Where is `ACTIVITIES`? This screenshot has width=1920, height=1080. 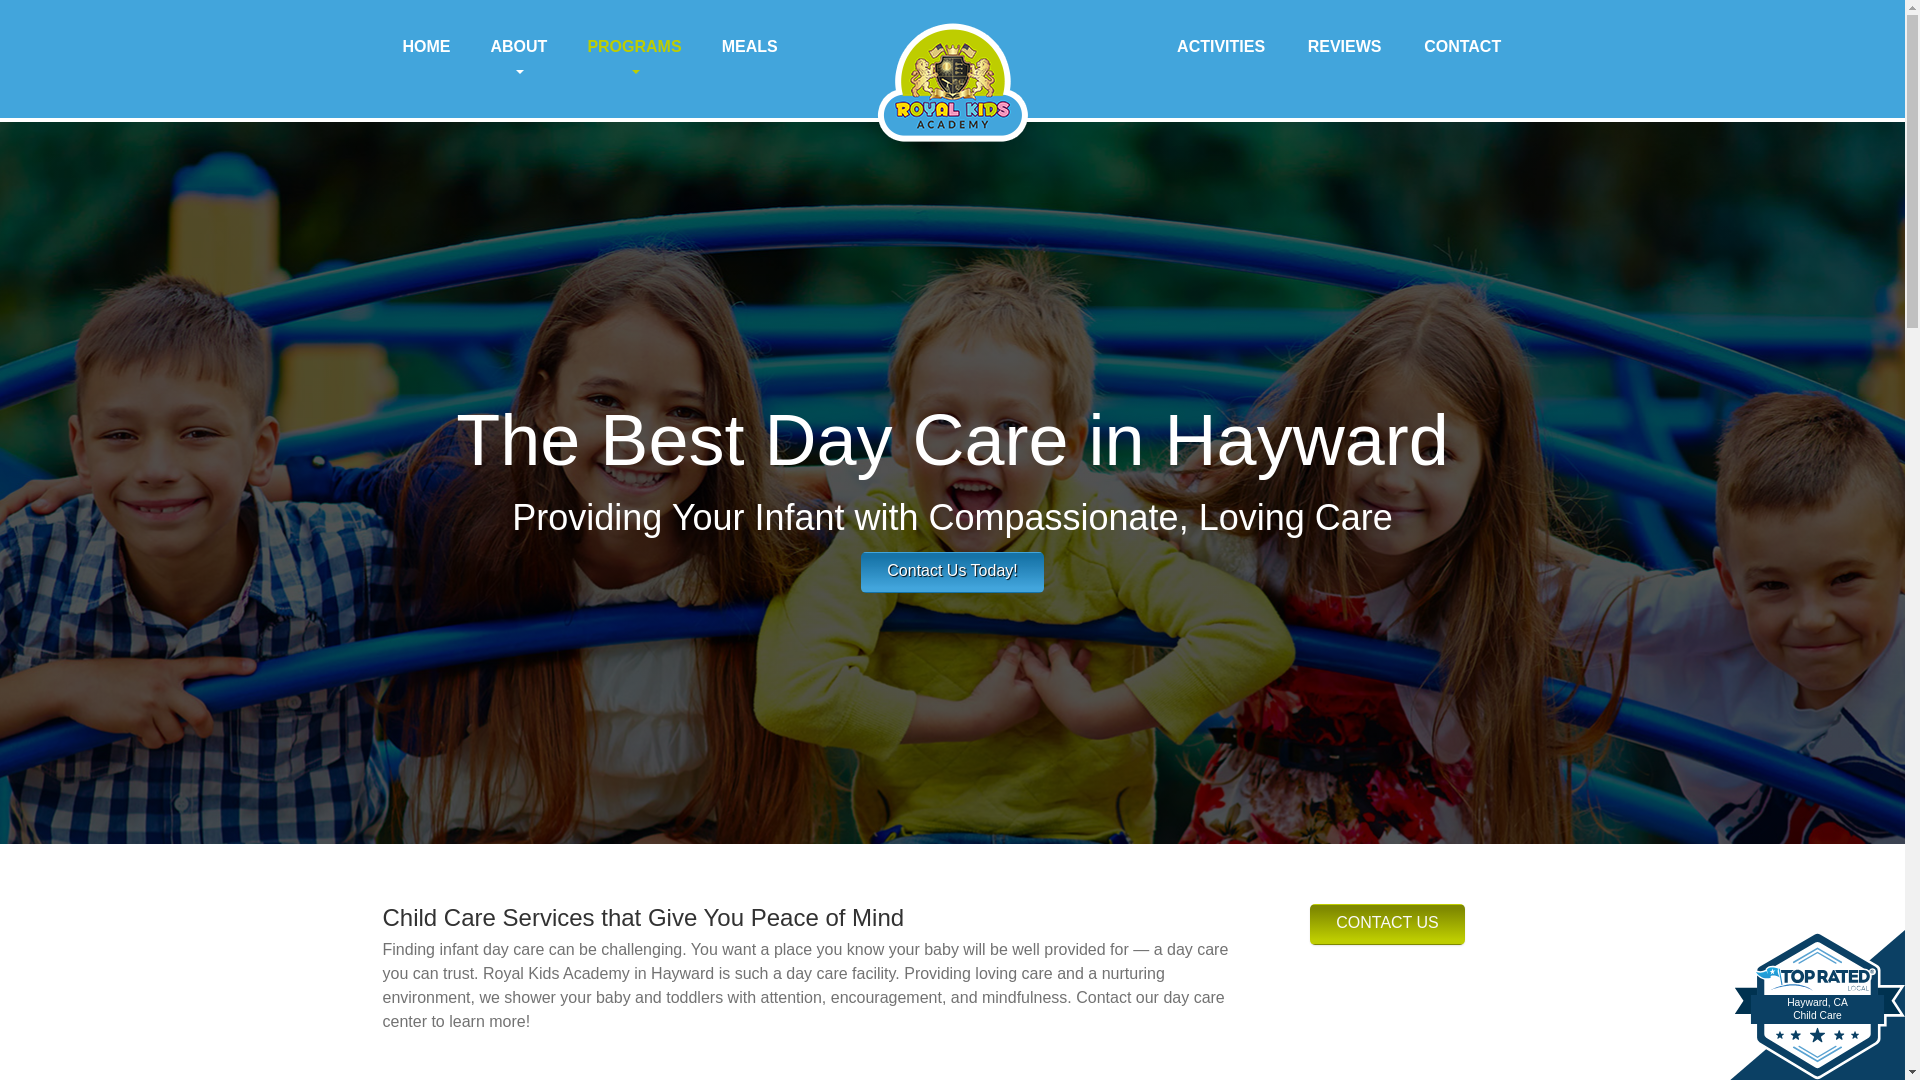
ACTIVITIES is located at coordinates (1220, 46).